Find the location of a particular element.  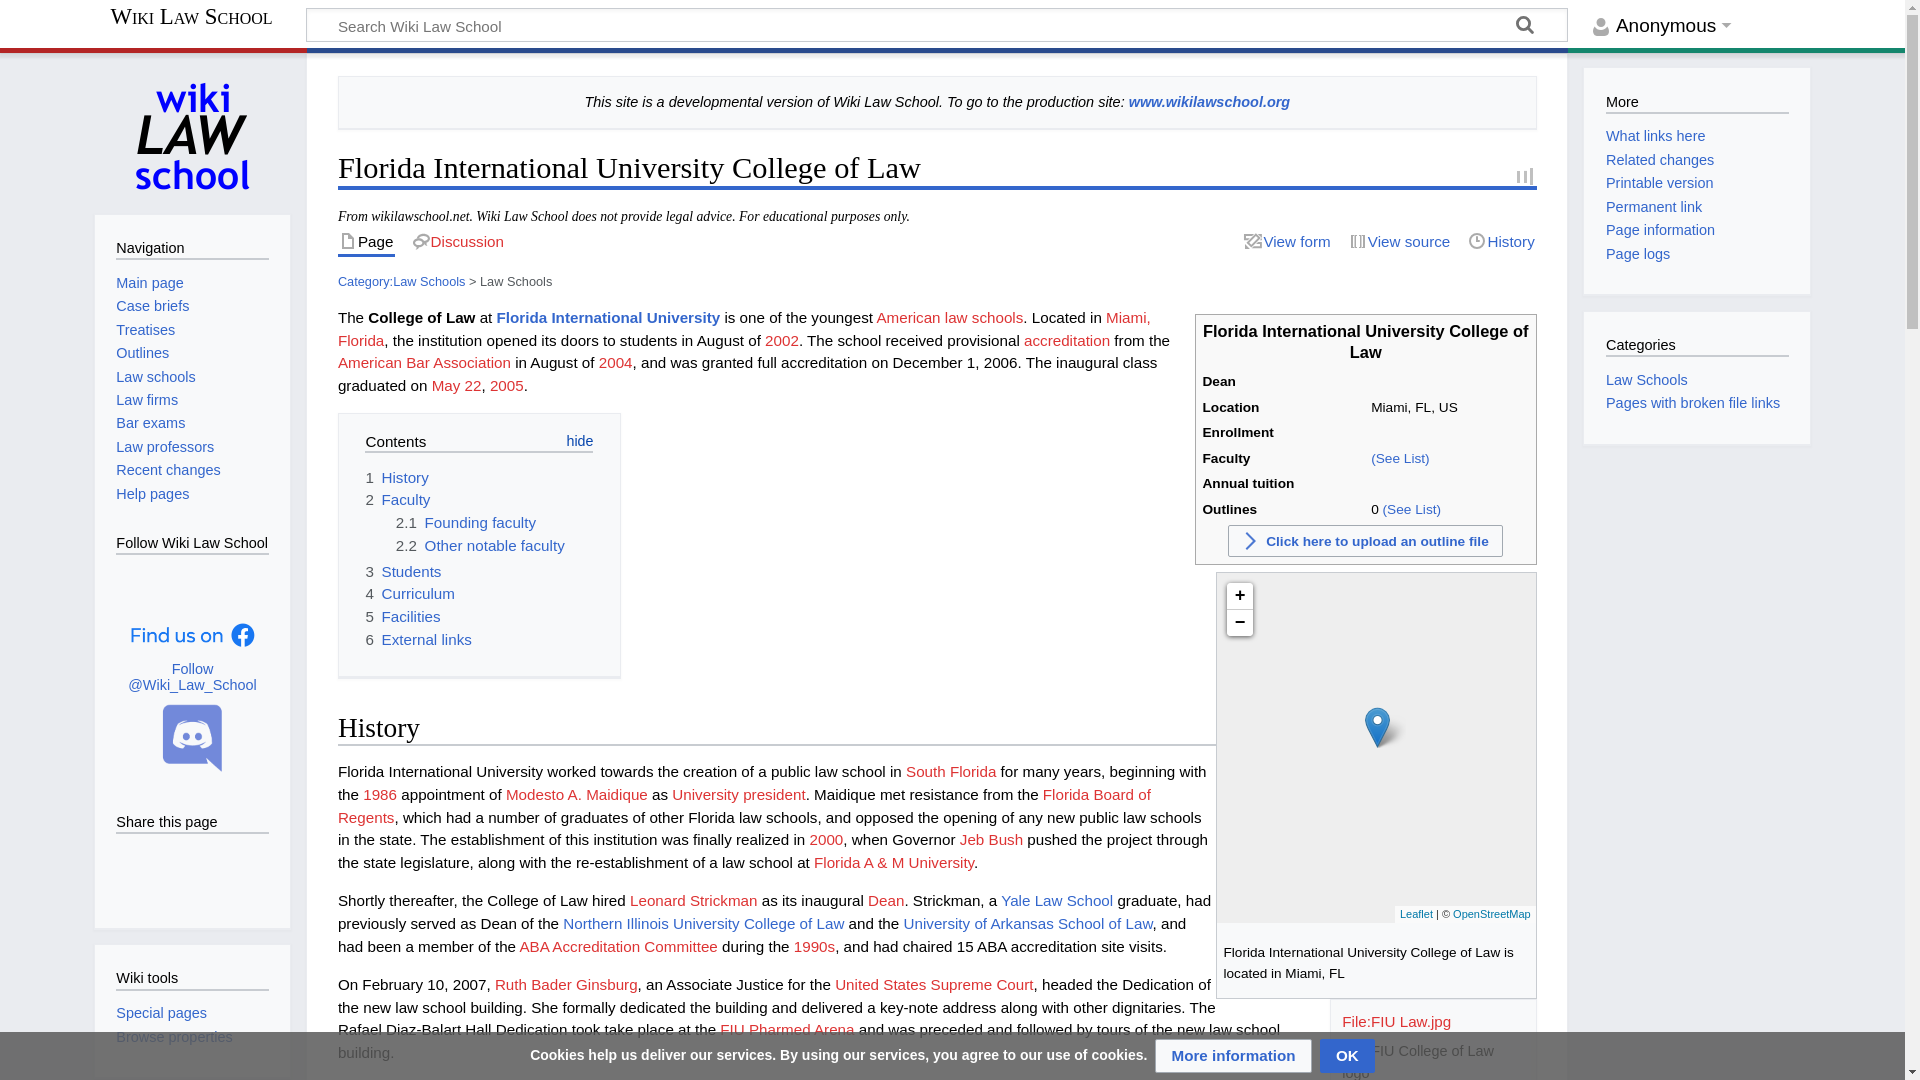

2005 is located at coordinates (506, 385).